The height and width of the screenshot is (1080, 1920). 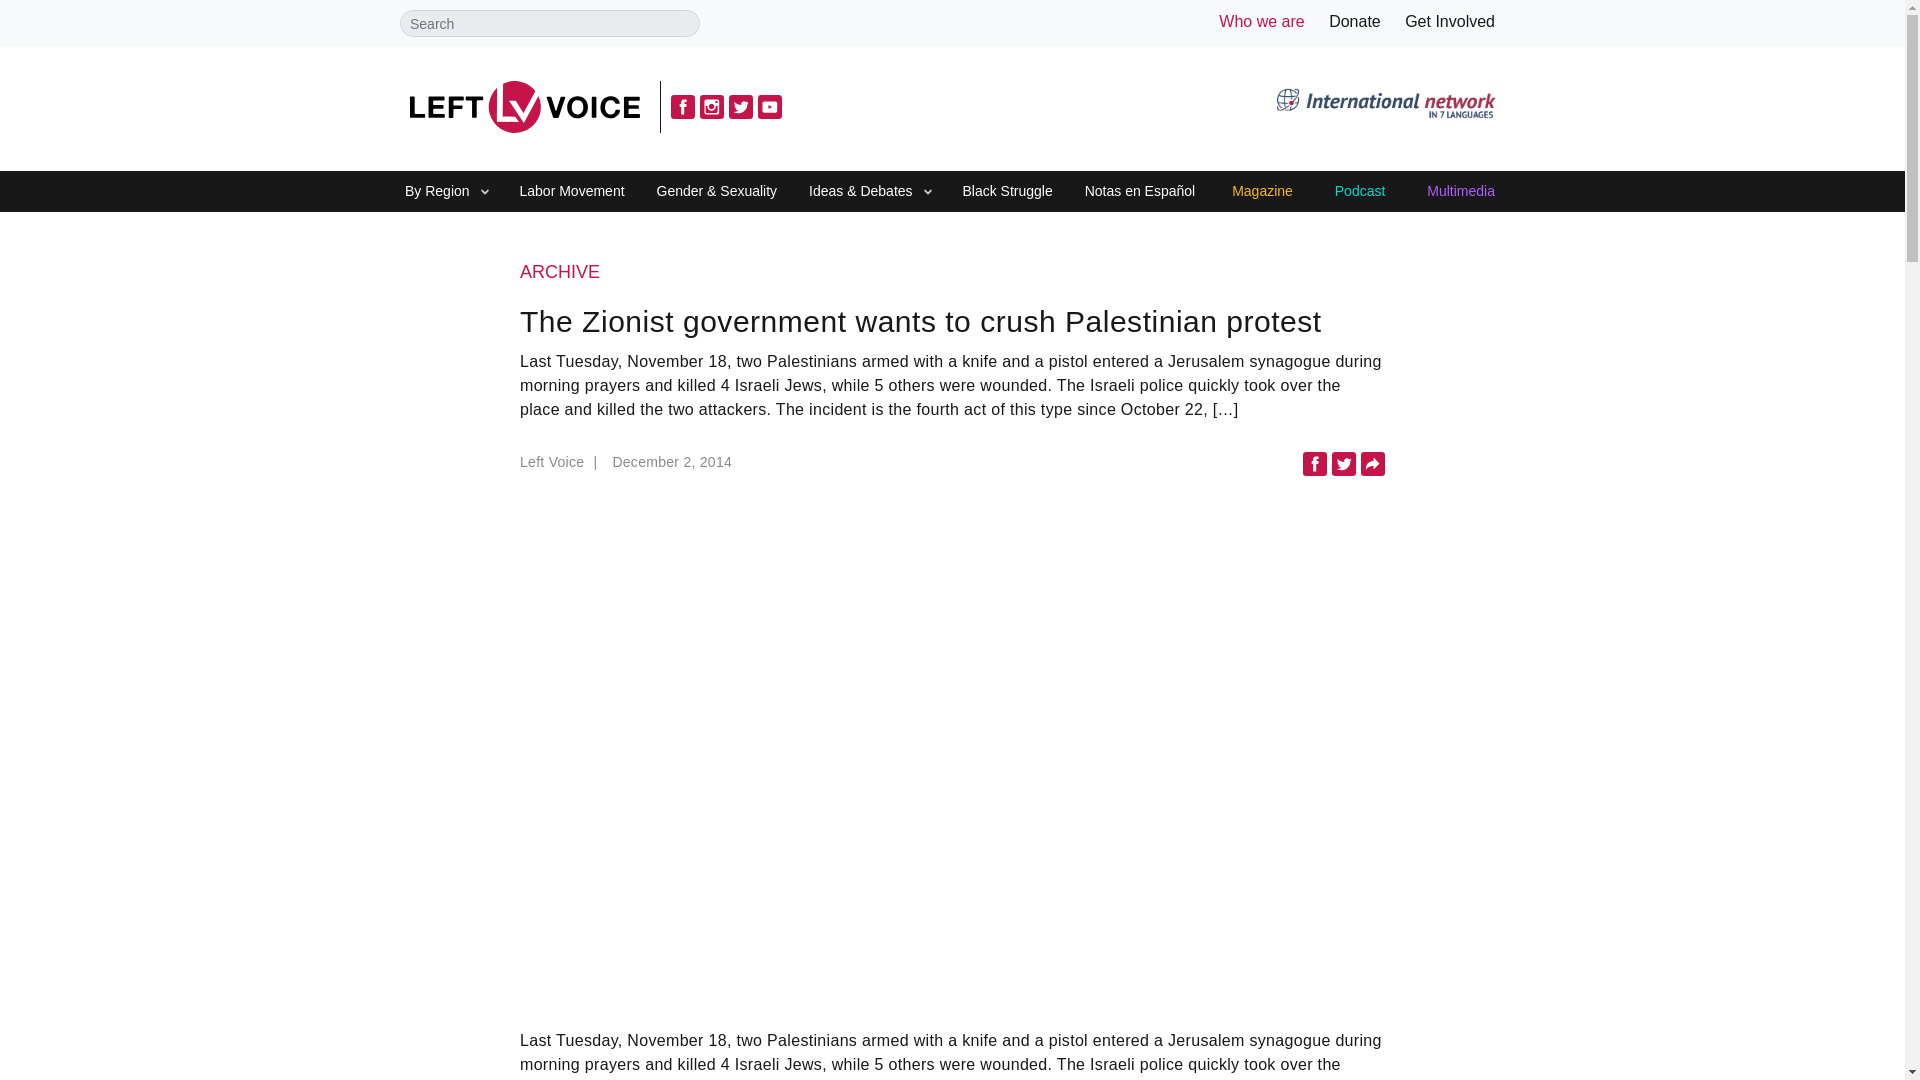 What do you see at coordinates (561, 467) in the screenshot?
I see `Left Voice` at bounding box center [561, 467].